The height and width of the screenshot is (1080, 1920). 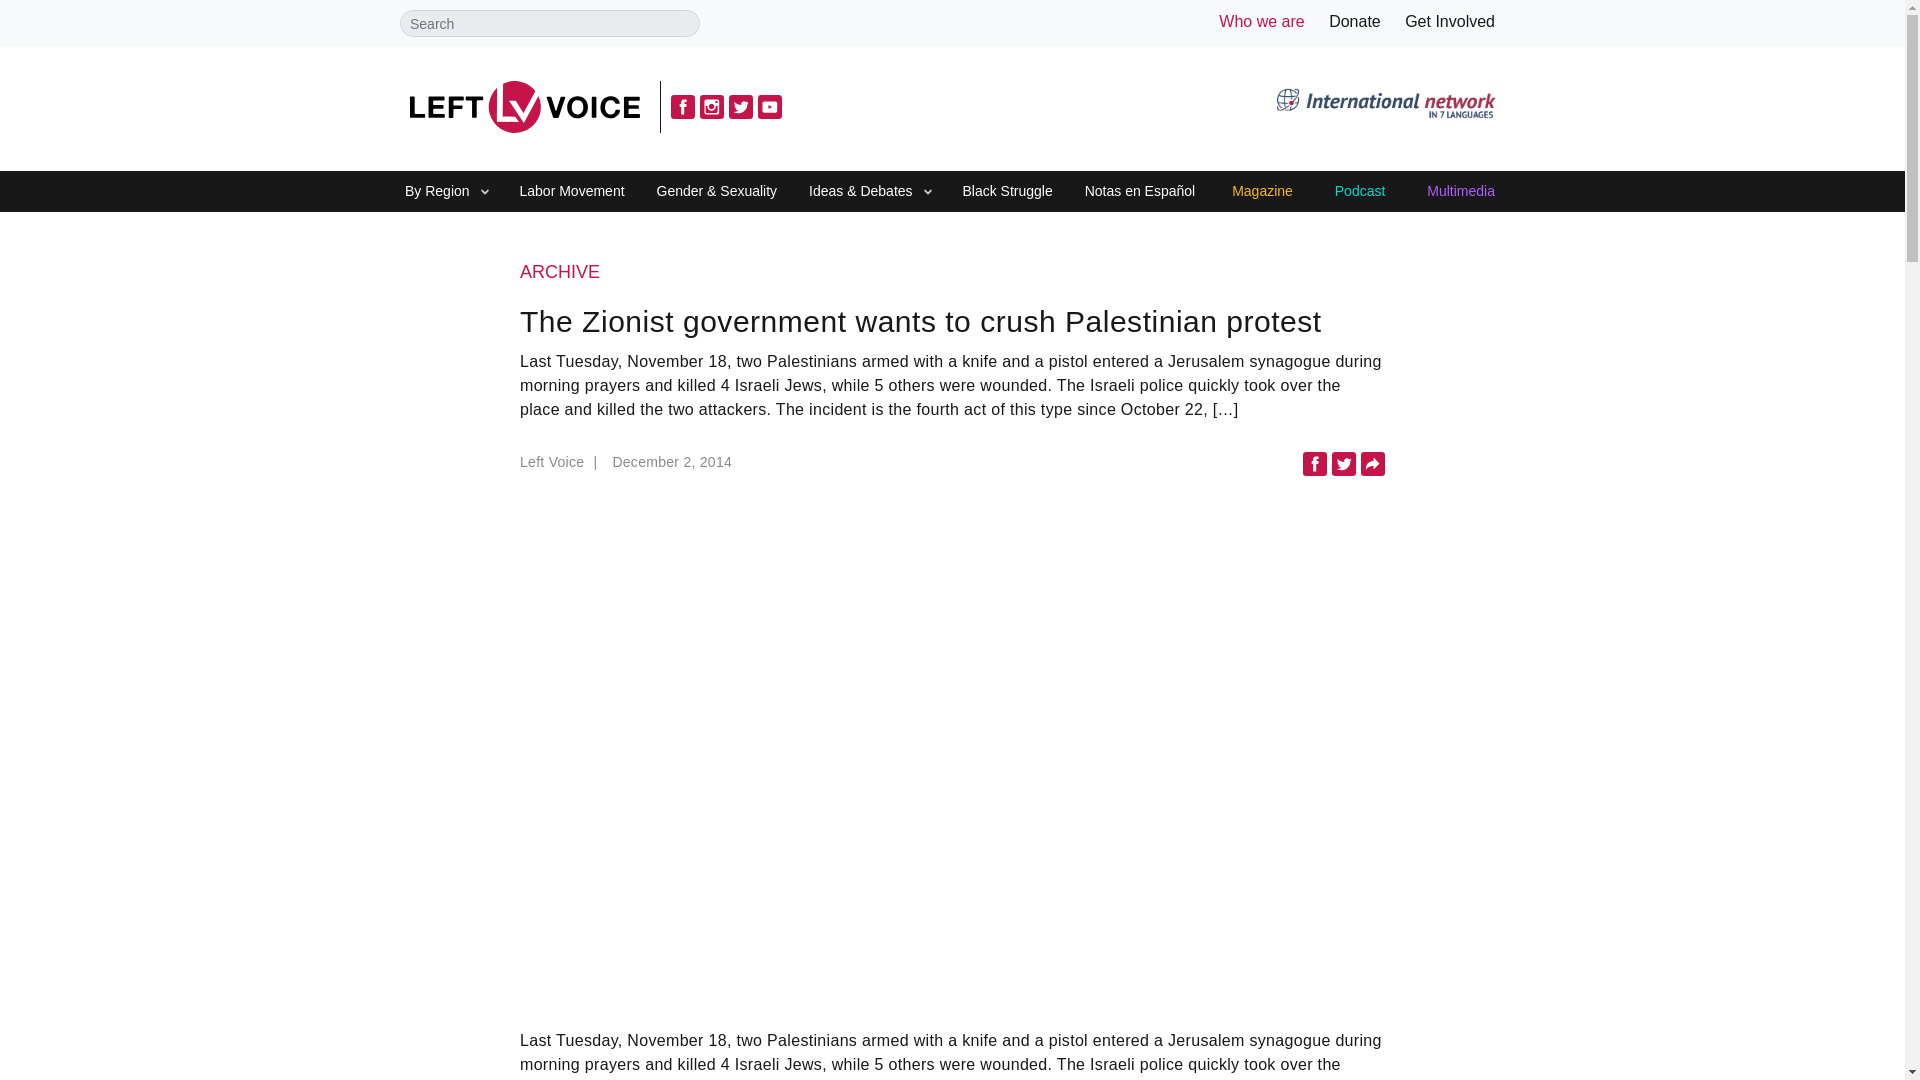 What do you see at coordinates (561, 467) in the screenshot?
I see `Left Voice` at bounding box center [561, 467].